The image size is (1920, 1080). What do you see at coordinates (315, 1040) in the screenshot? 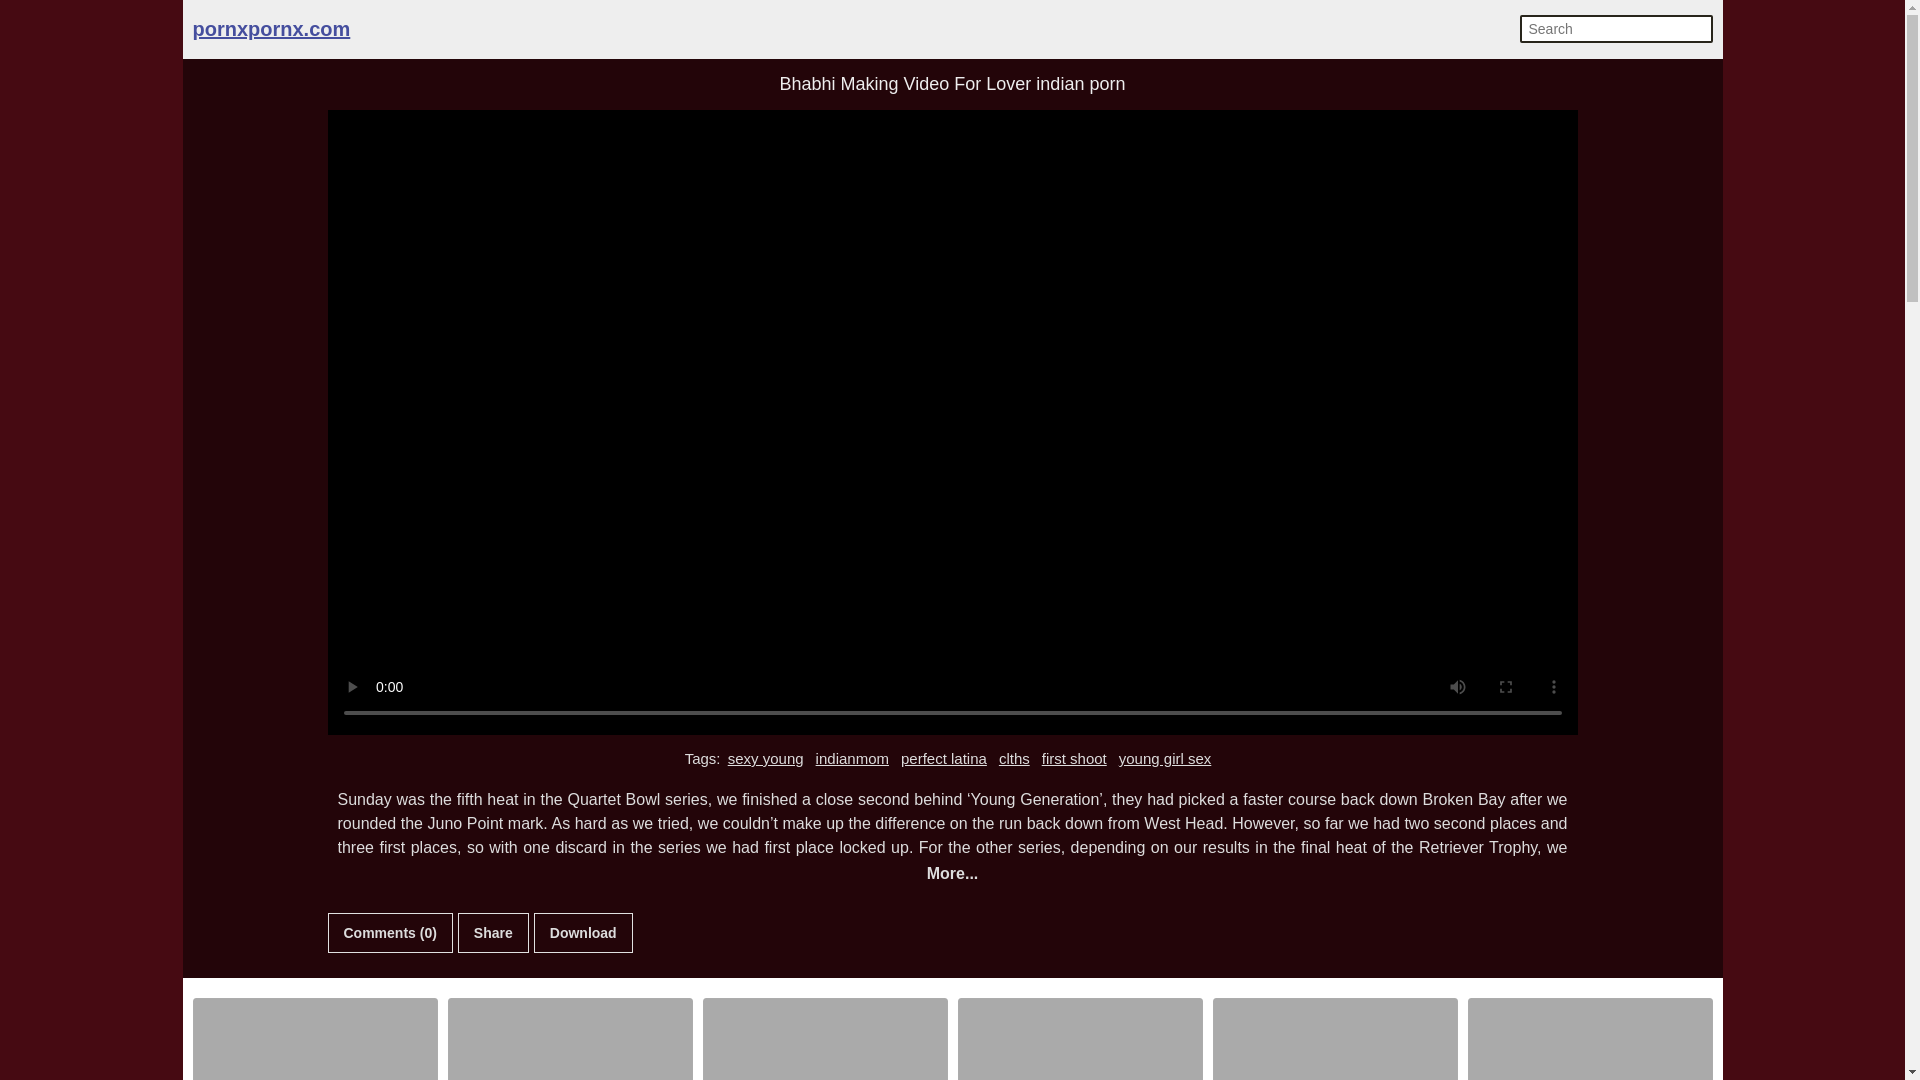
I see `Susmita Fashion Shoot 2020 11upmovies` at bounding box center [315, 1040].